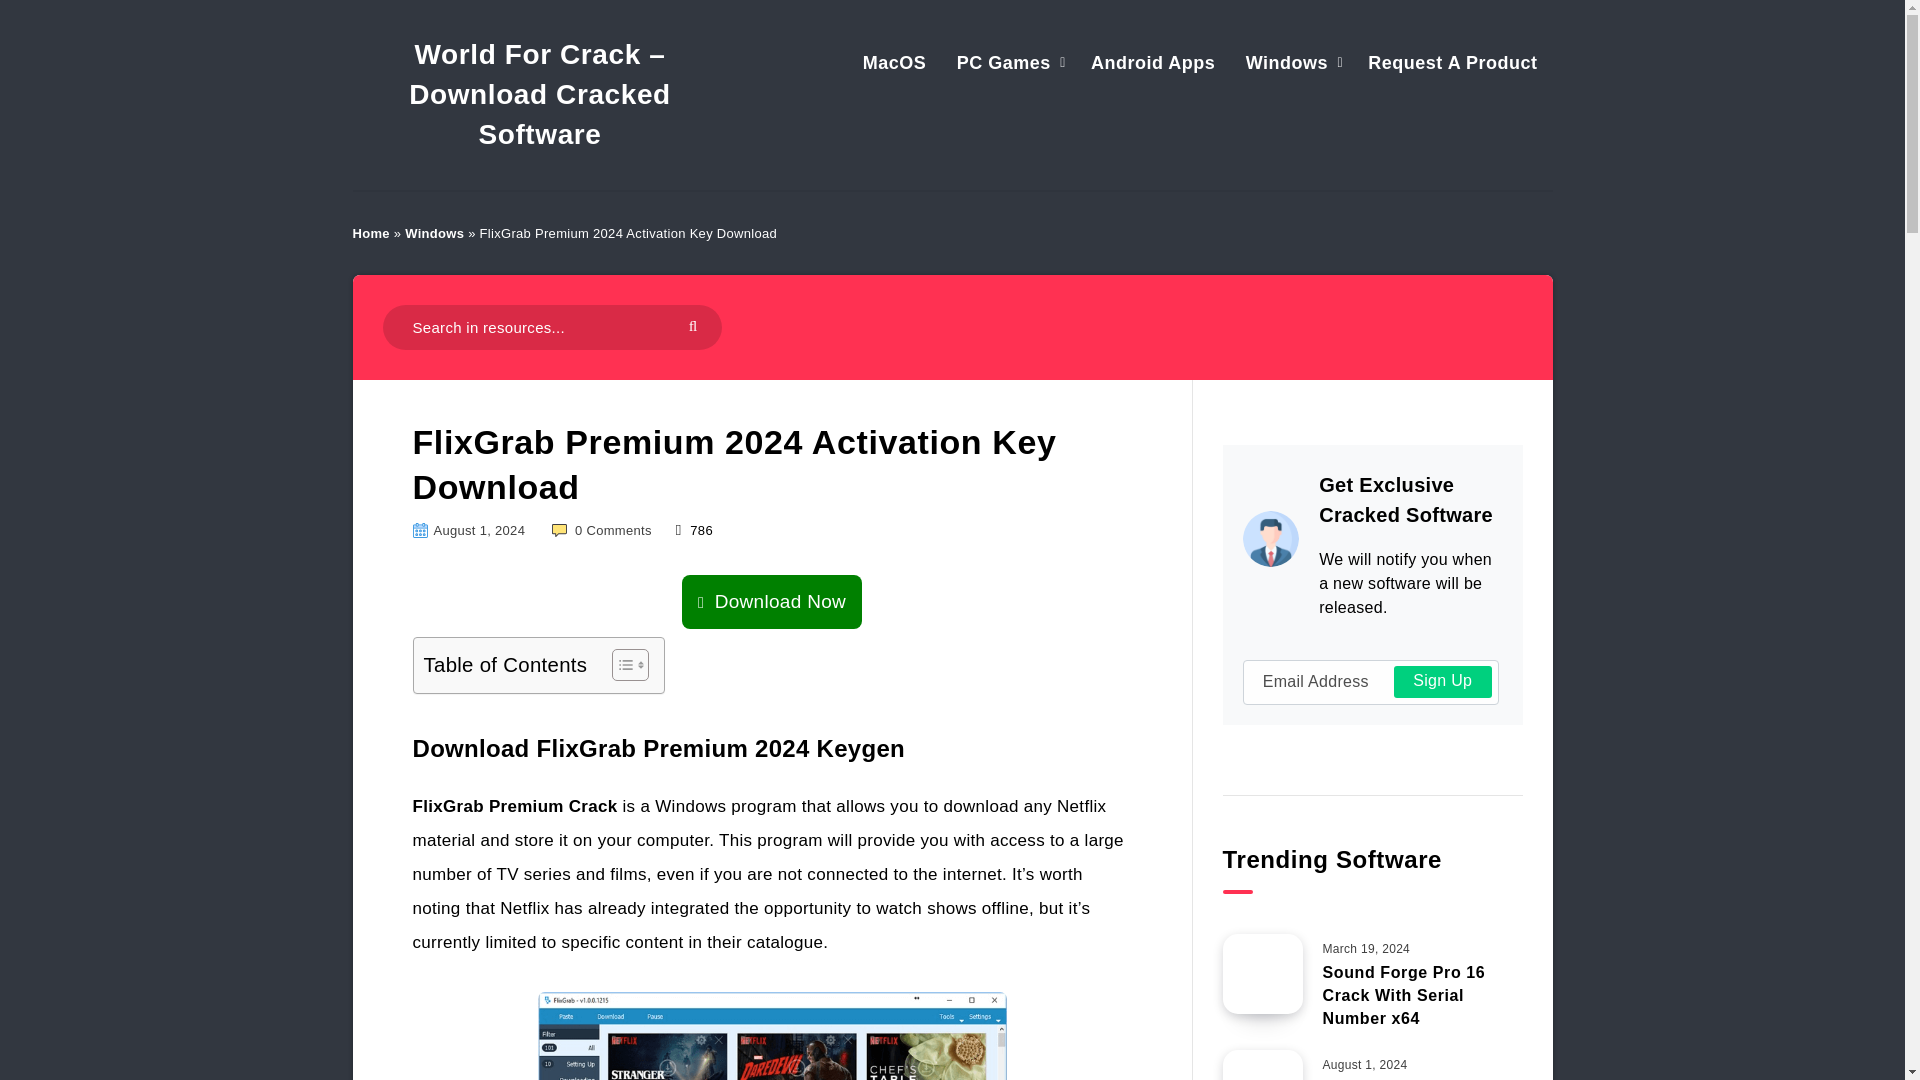  What do you see at coordinates (434, 232) in the screenshot?
I see `Windows` at bounding box center [434, 232].